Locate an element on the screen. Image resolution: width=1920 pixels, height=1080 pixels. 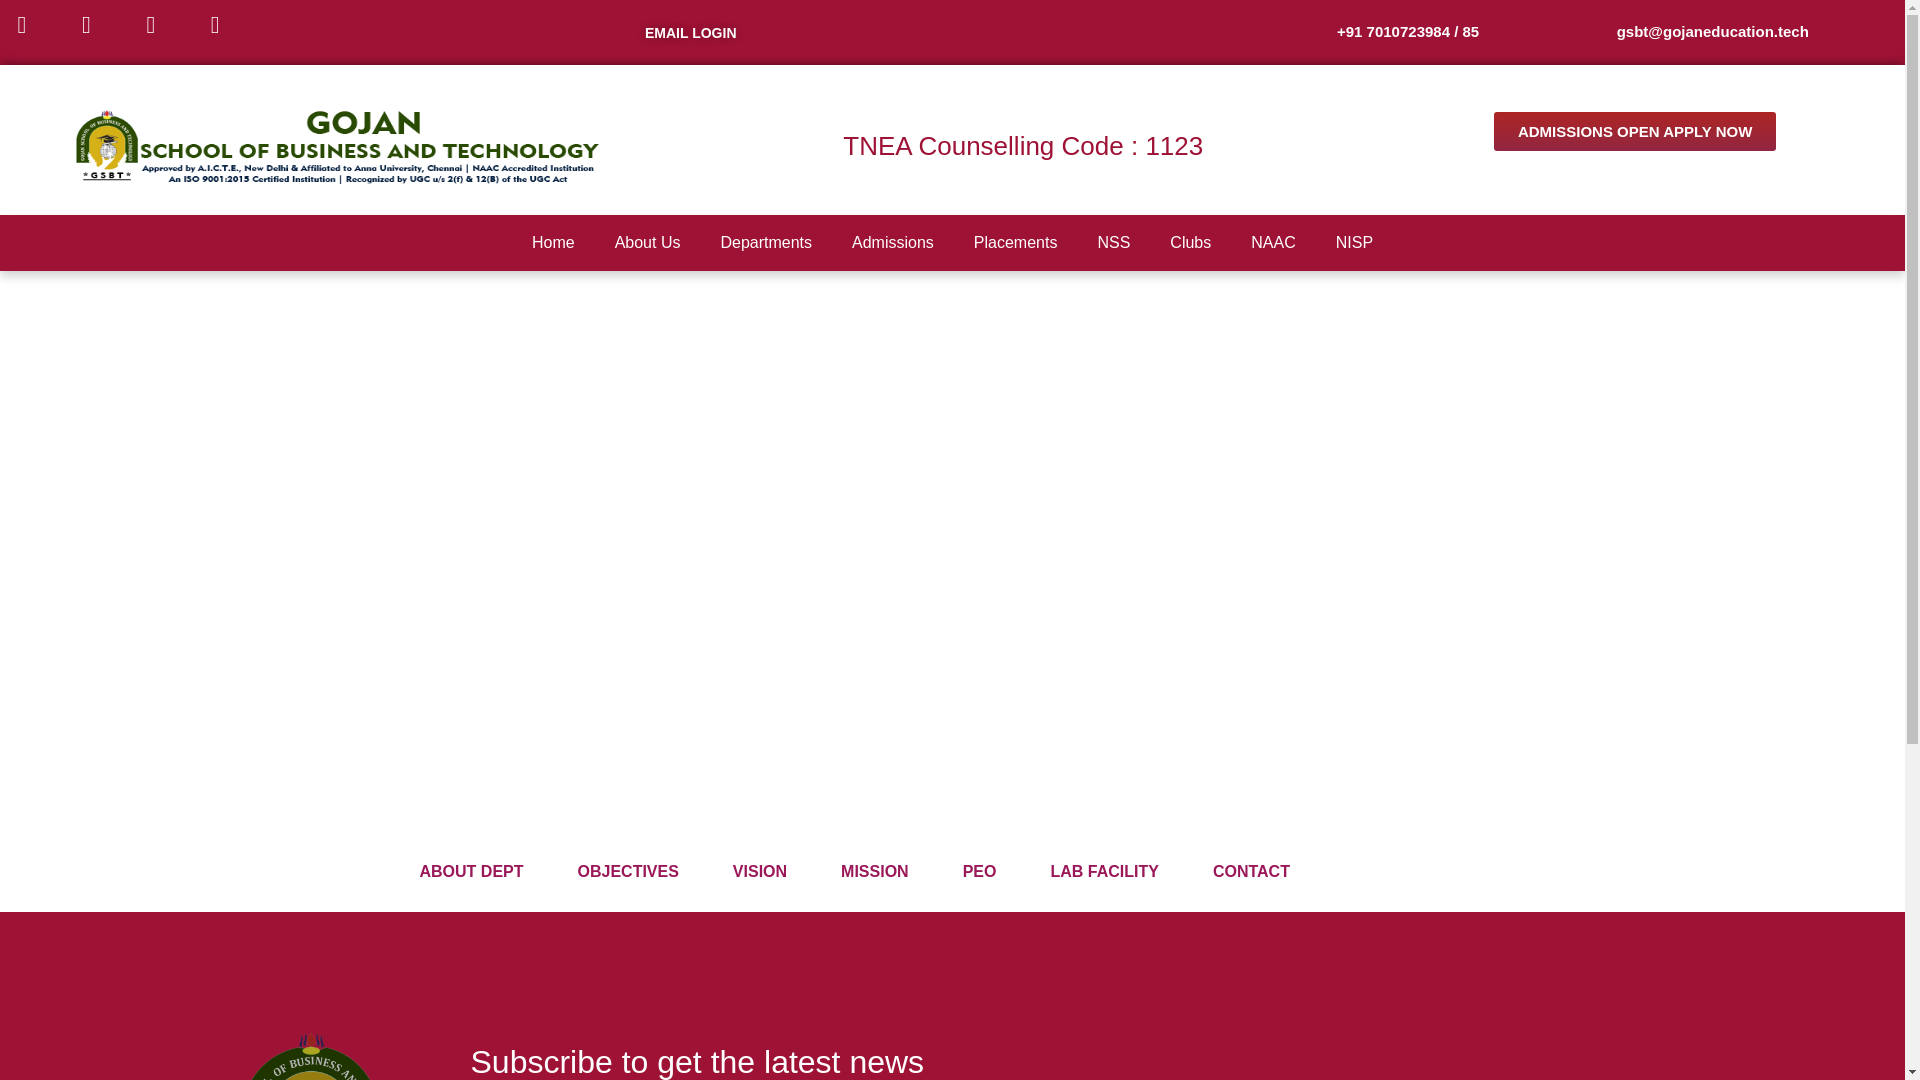
NISP is located at coordinates (1354, 242).